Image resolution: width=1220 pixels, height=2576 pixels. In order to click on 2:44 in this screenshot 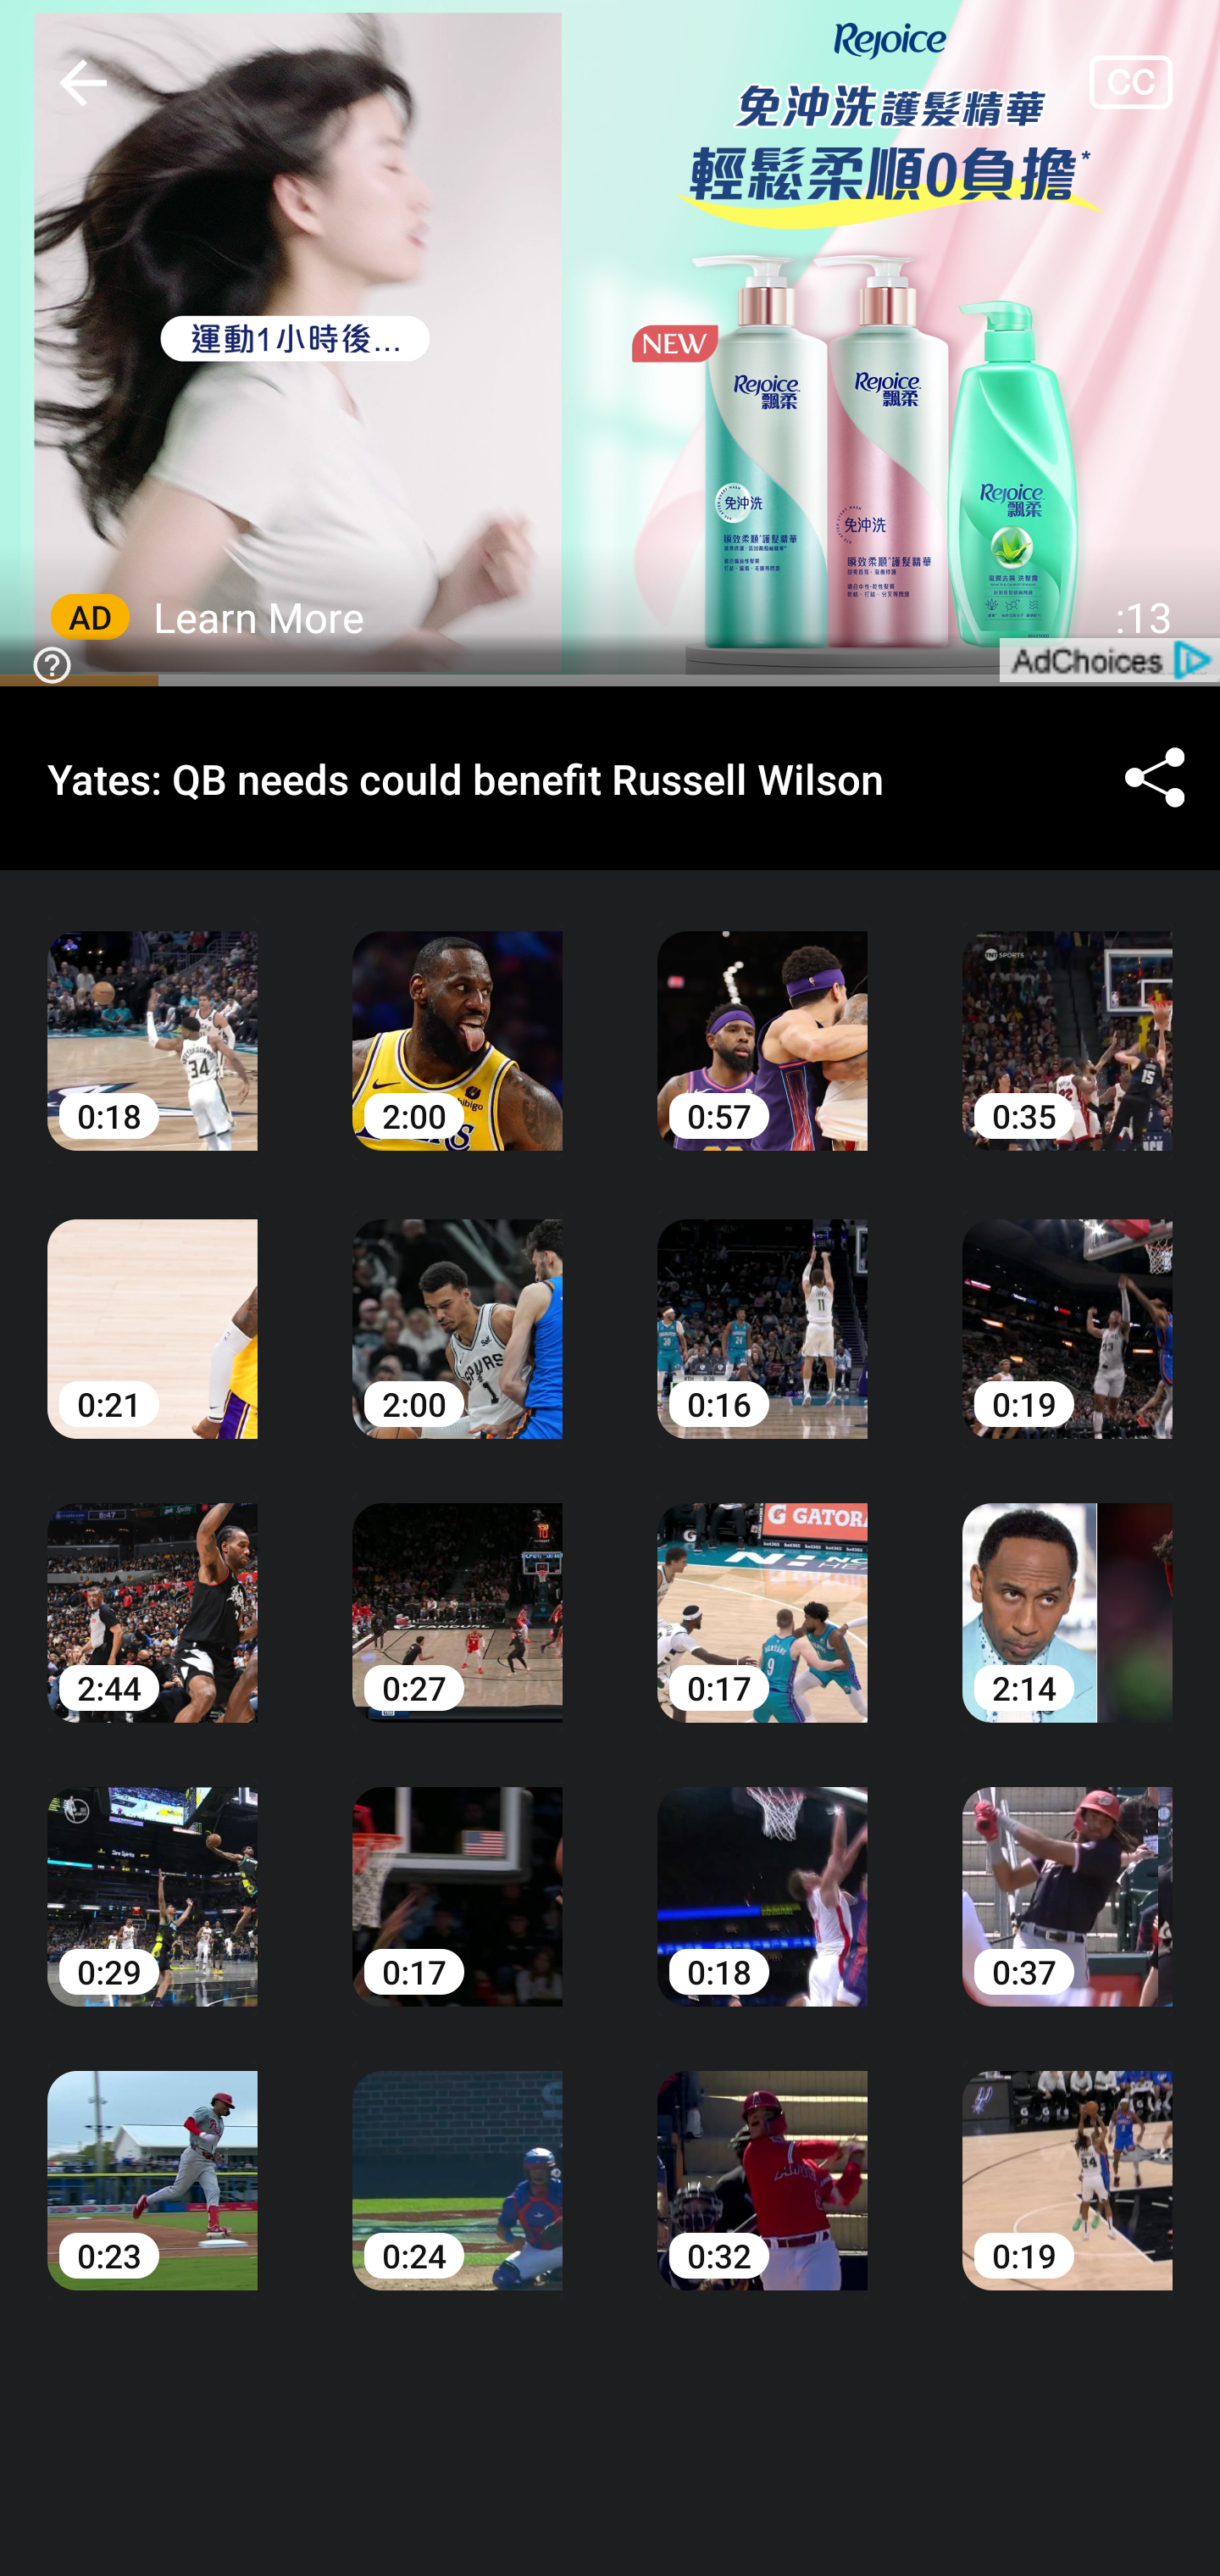, I will do `click(152, 1589)`.